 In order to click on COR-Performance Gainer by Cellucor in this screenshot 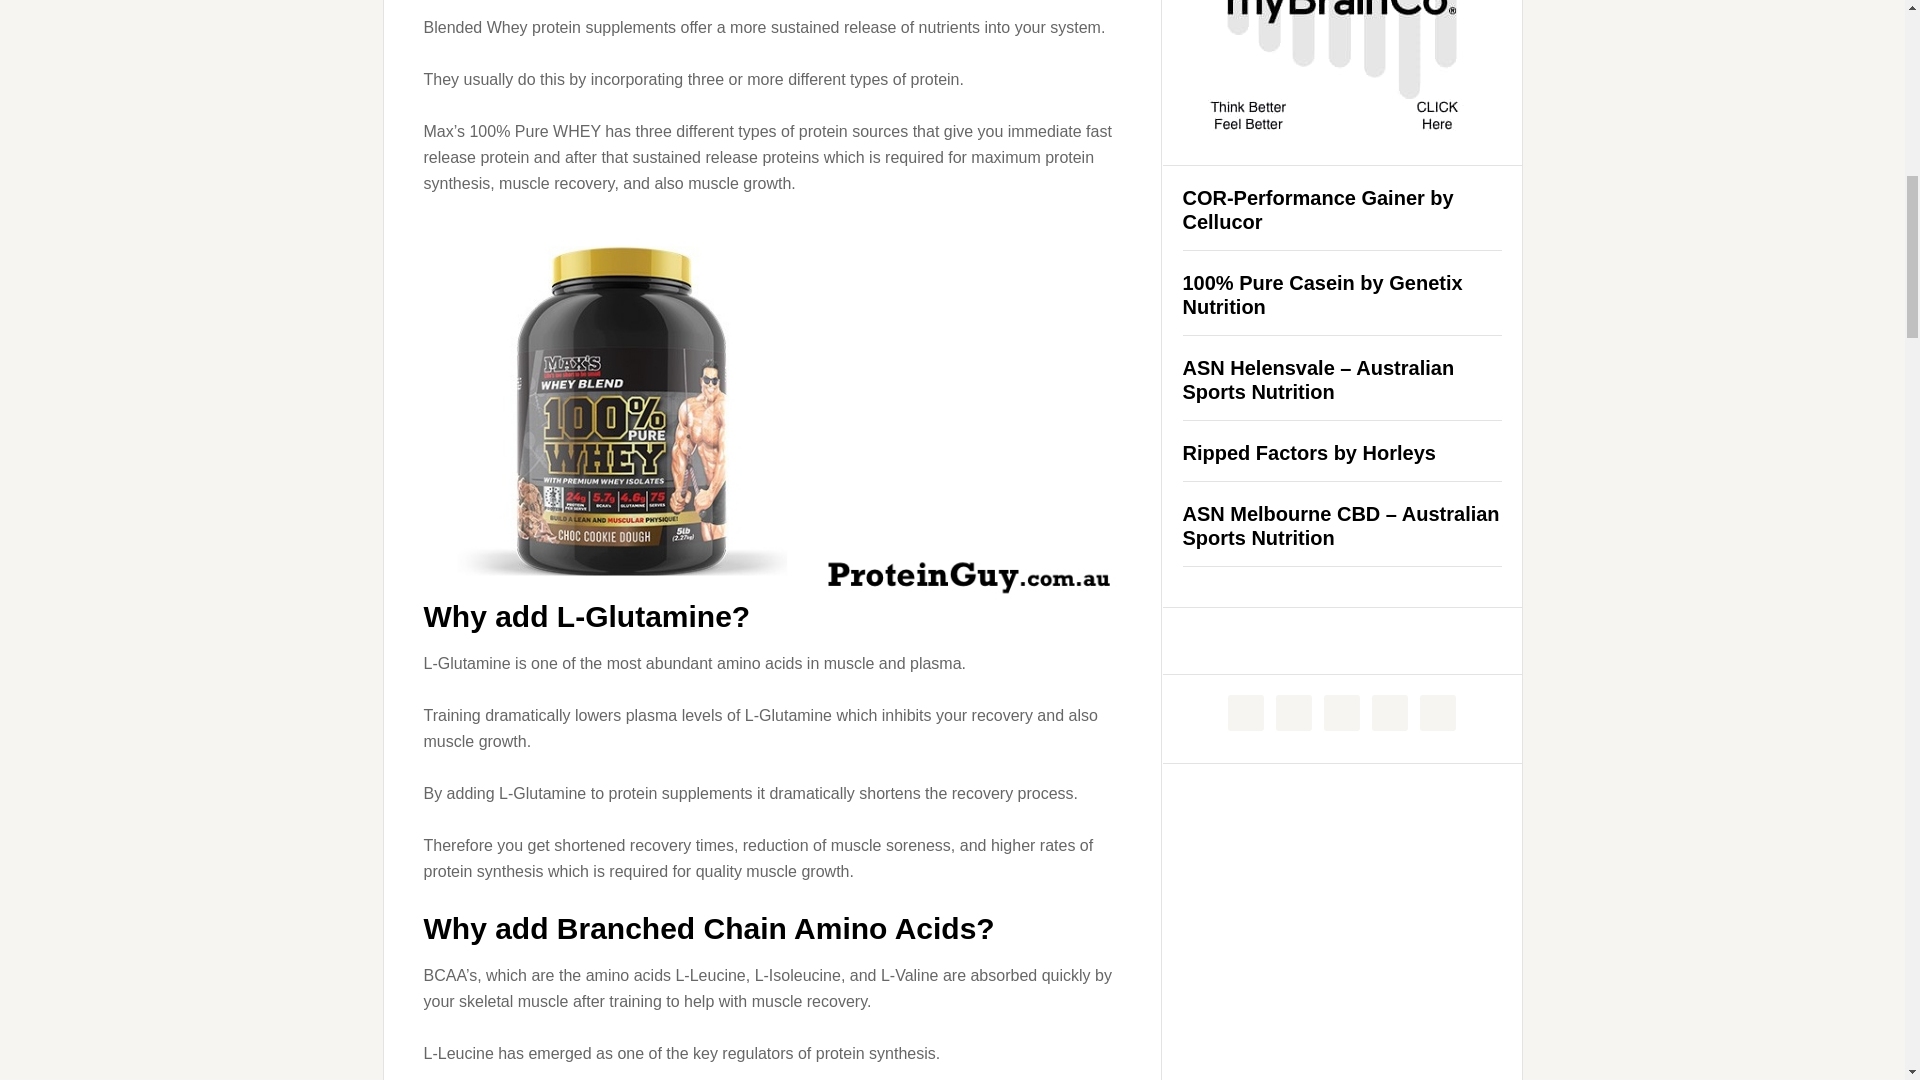, I will do `click(1318, 210)`.